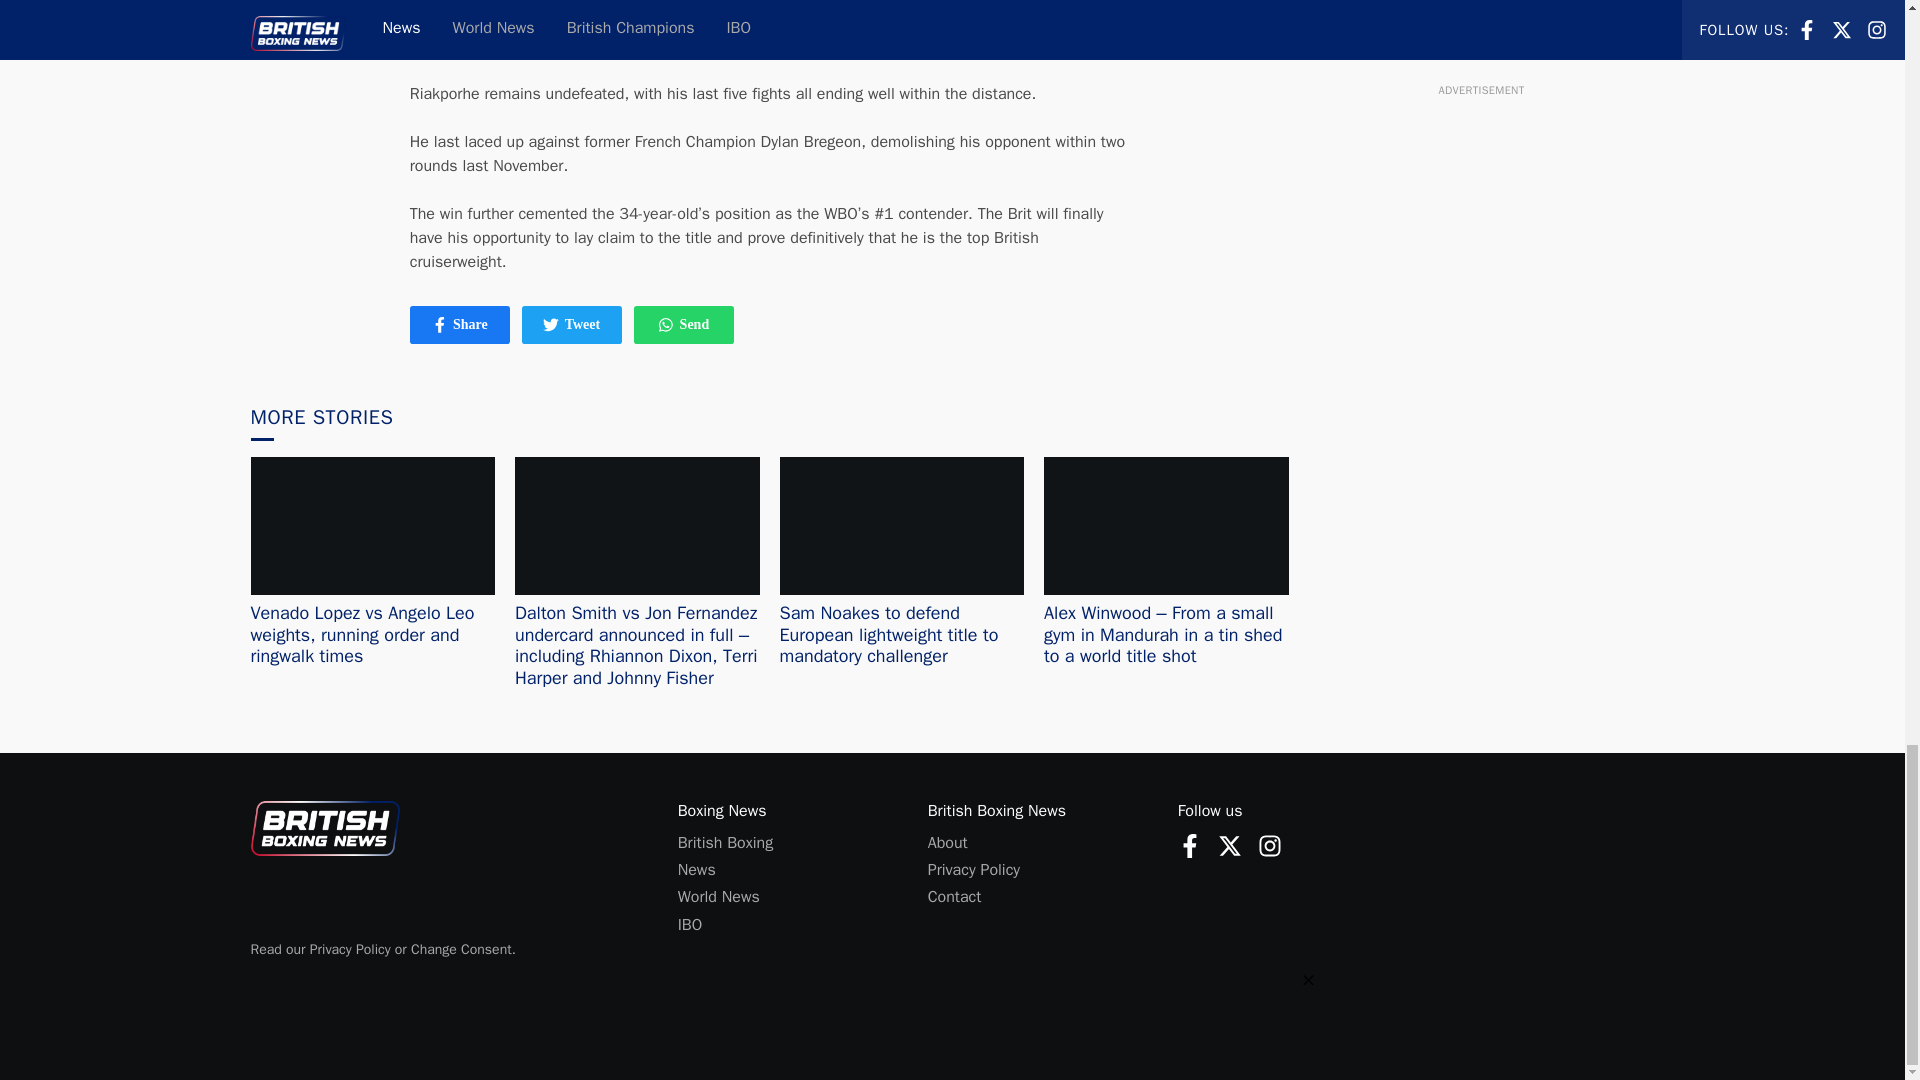  Describe the element at coordinates (690, 924) in the screenshot. I see `Facebook` at that location.